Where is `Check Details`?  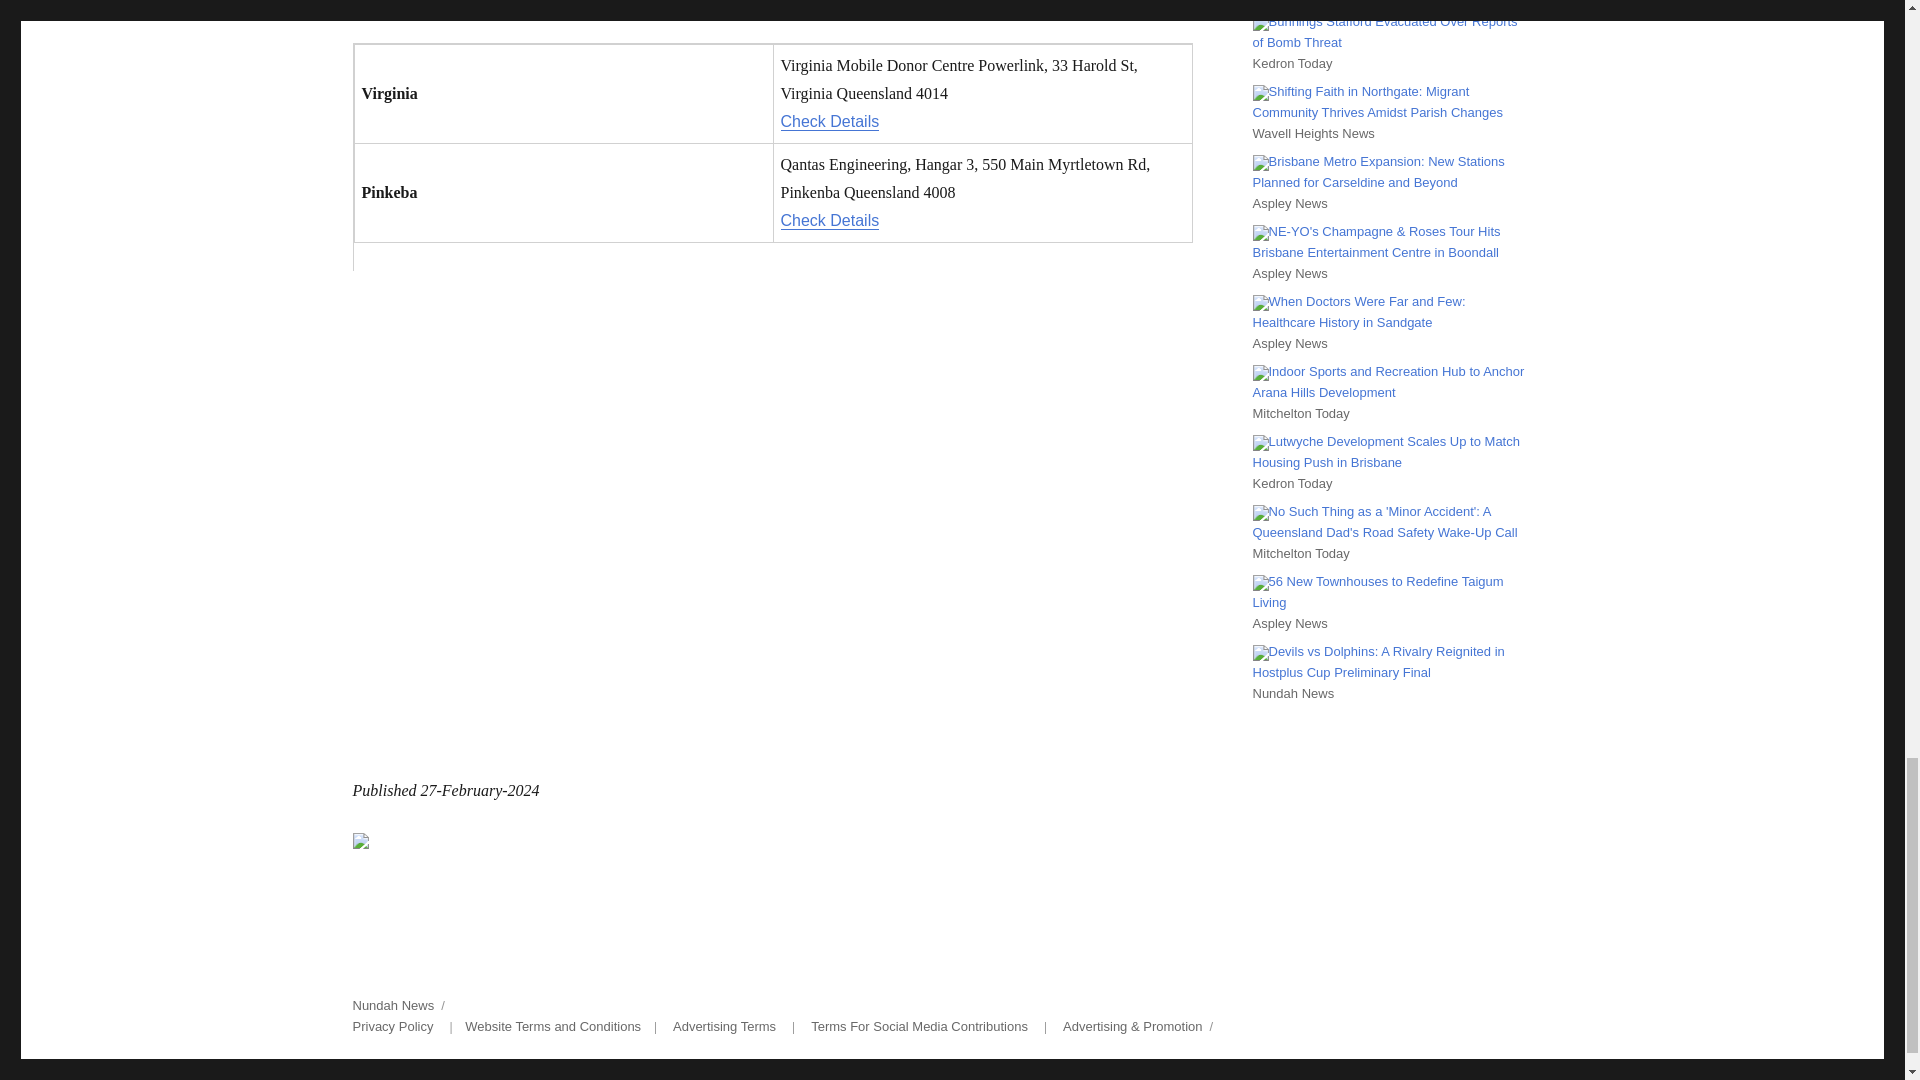 Check Details is located at coordinates (829, 121).